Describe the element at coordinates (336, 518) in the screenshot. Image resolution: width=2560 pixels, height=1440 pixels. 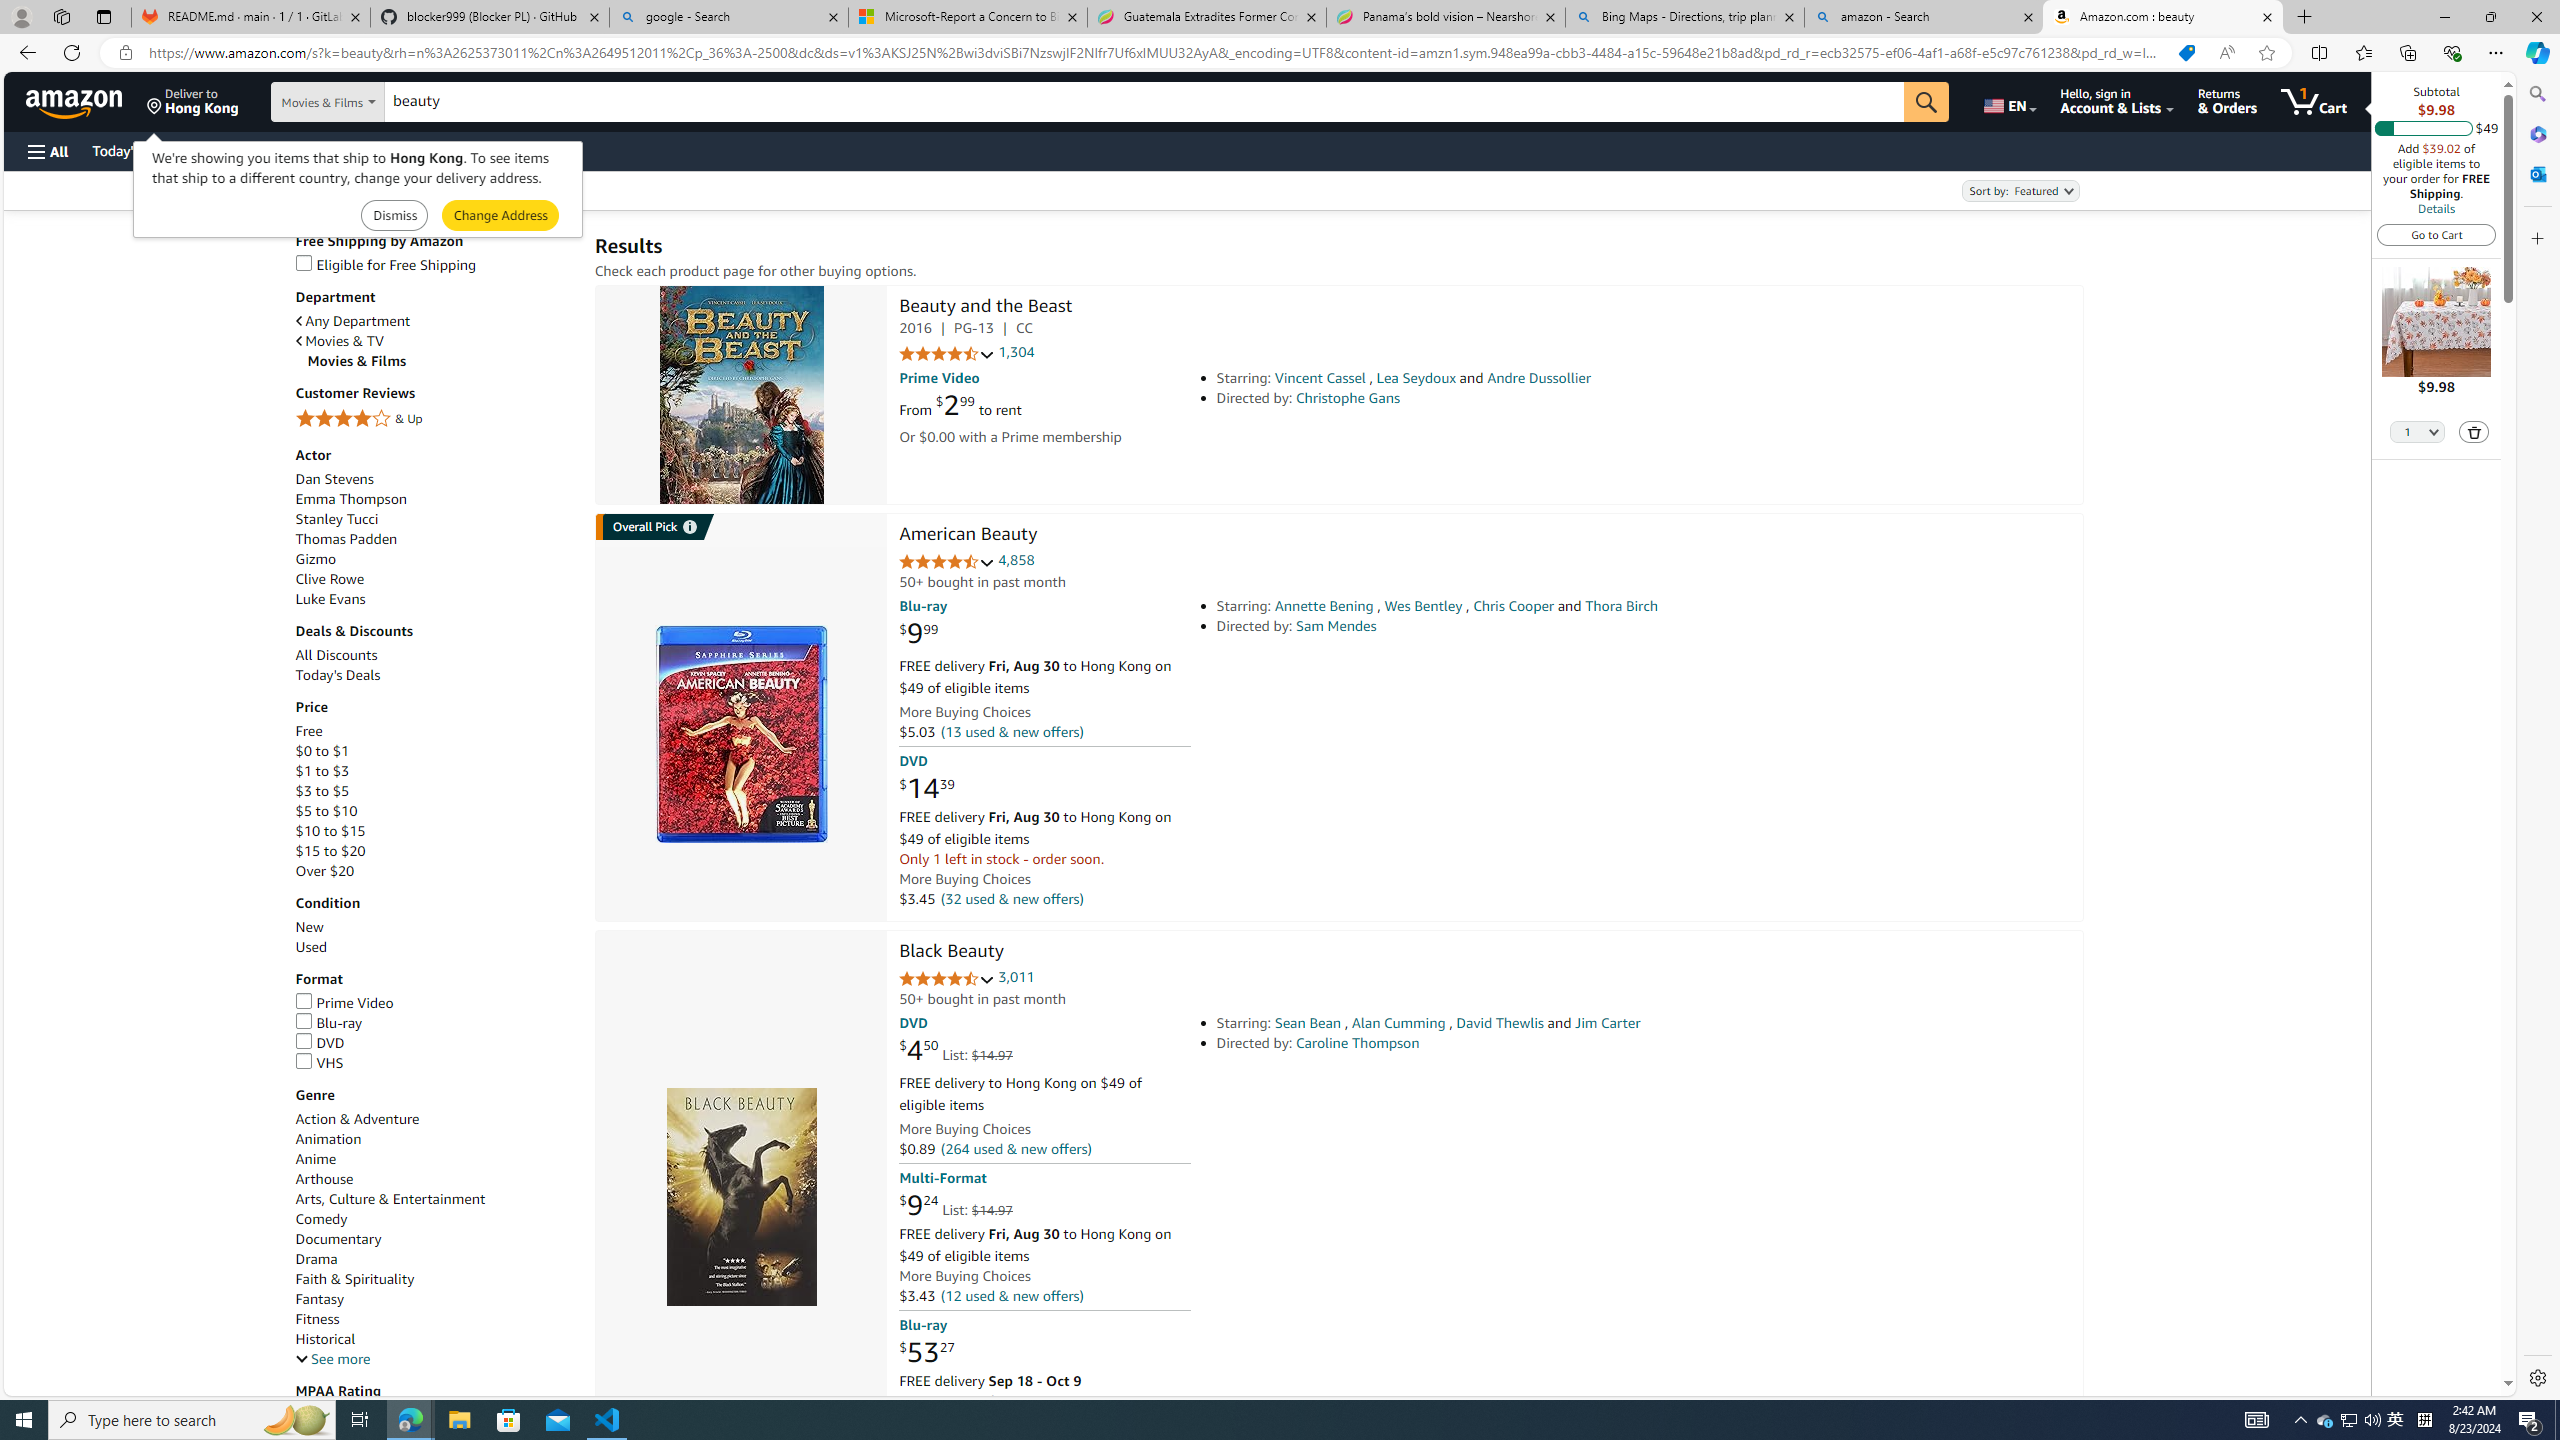
I see `Stanley Tucci` at that location.